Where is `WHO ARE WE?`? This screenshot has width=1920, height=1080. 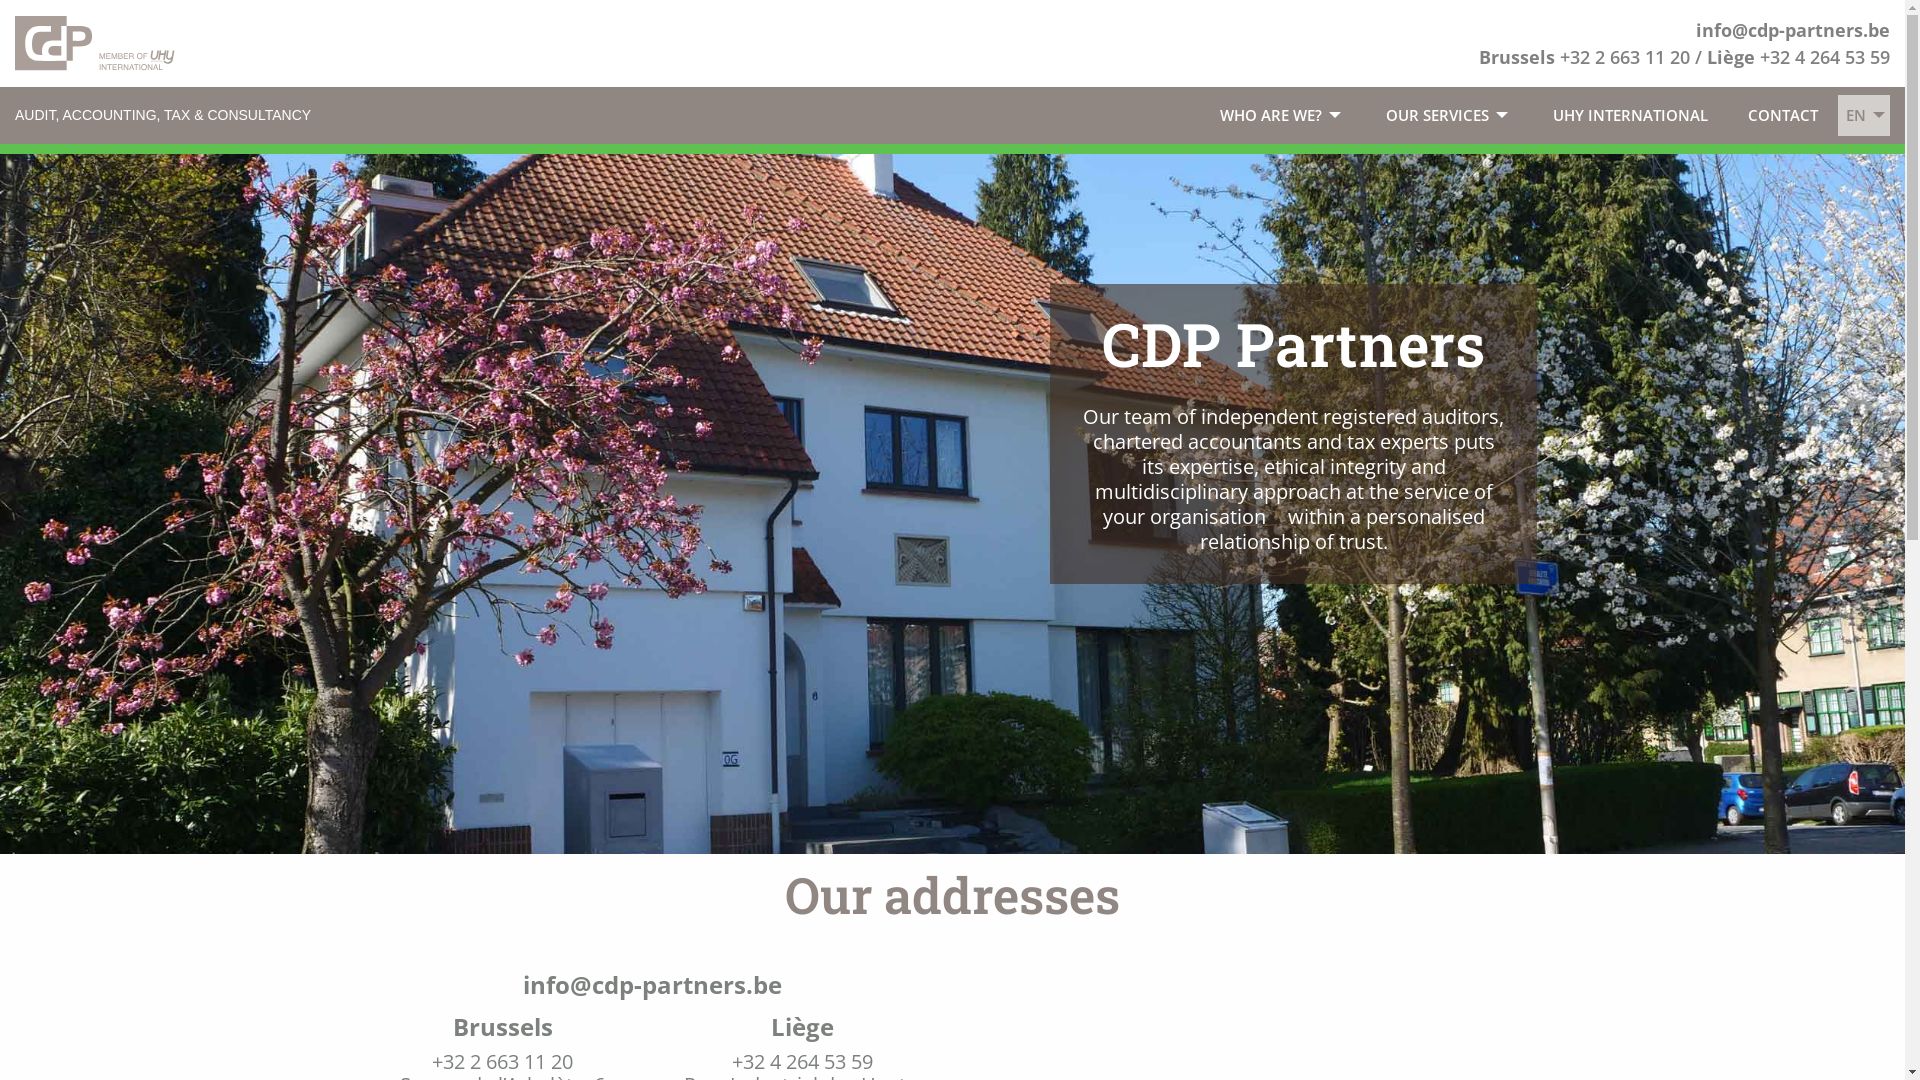
WHO ARE WE? is located at coordinates (1283, 116).